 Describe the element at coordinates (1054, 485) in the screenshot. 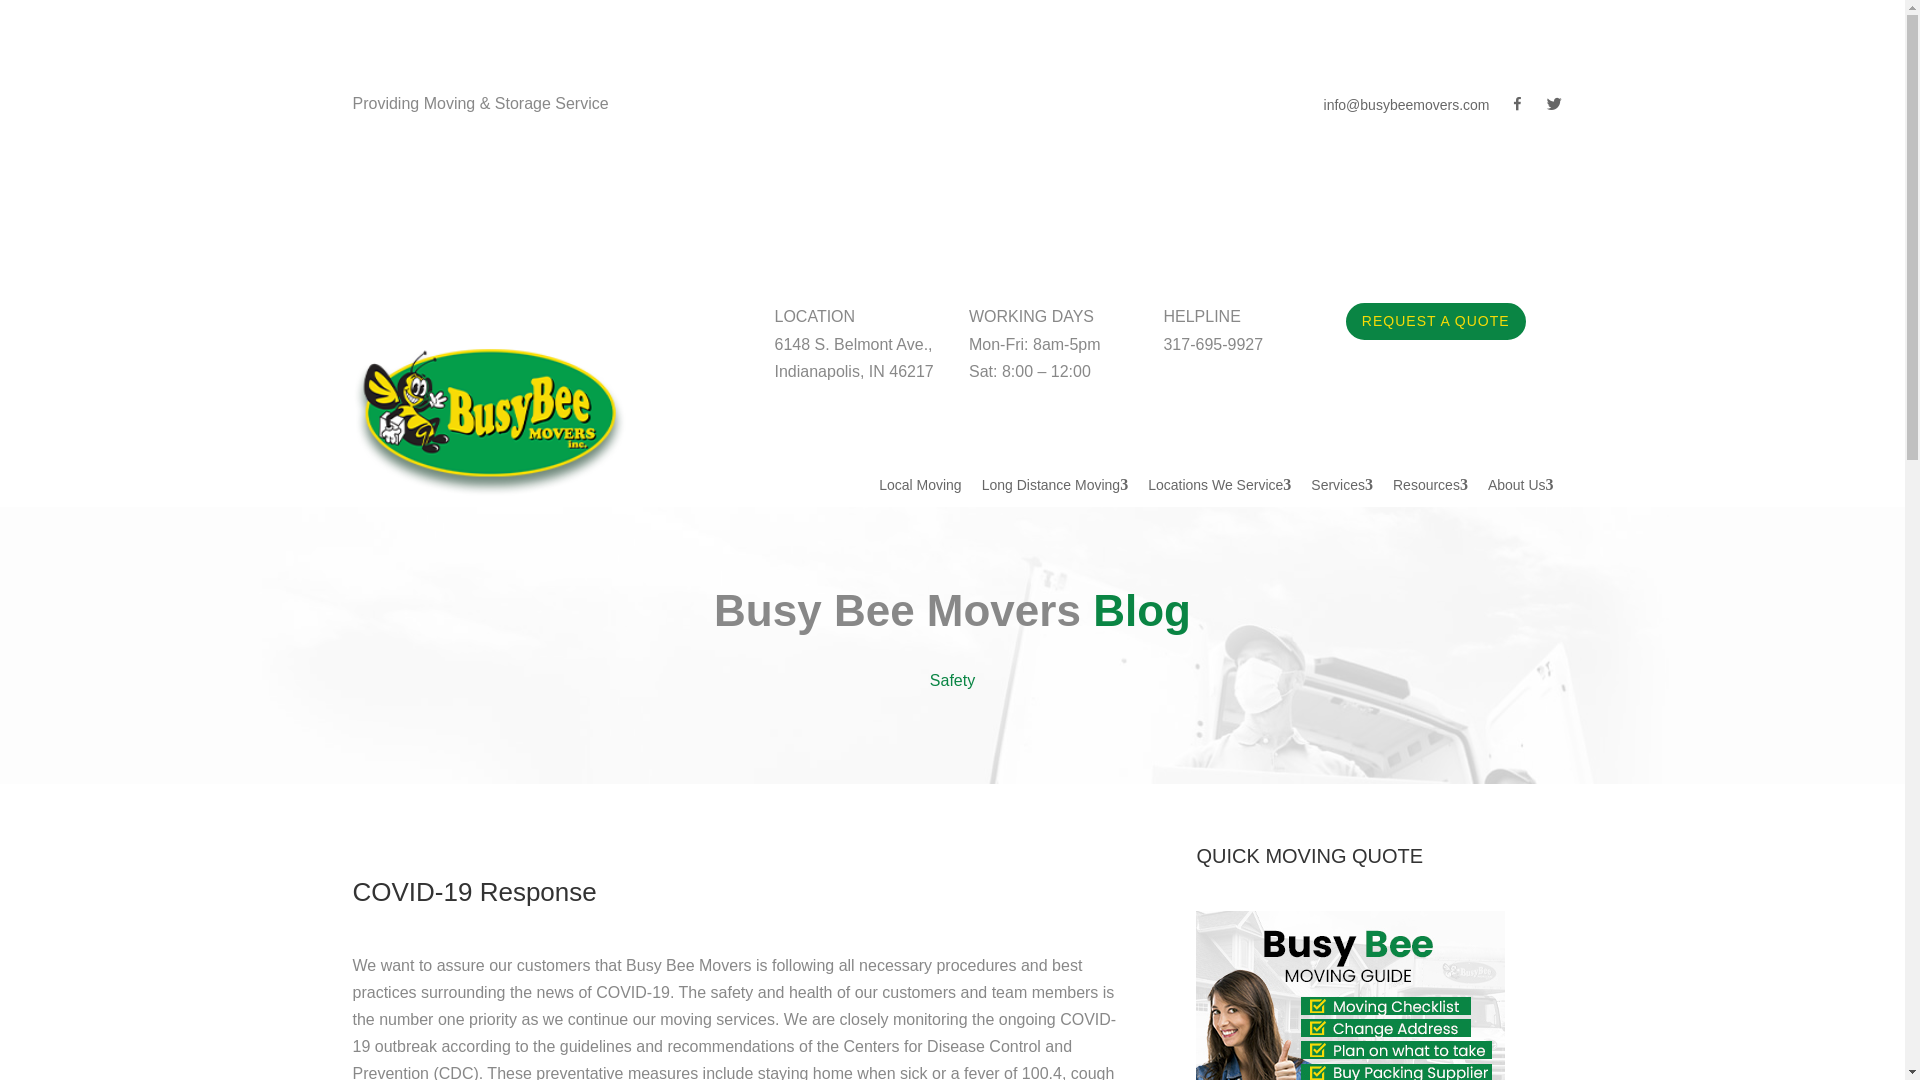

I see `Long Distance Moving` at that location.